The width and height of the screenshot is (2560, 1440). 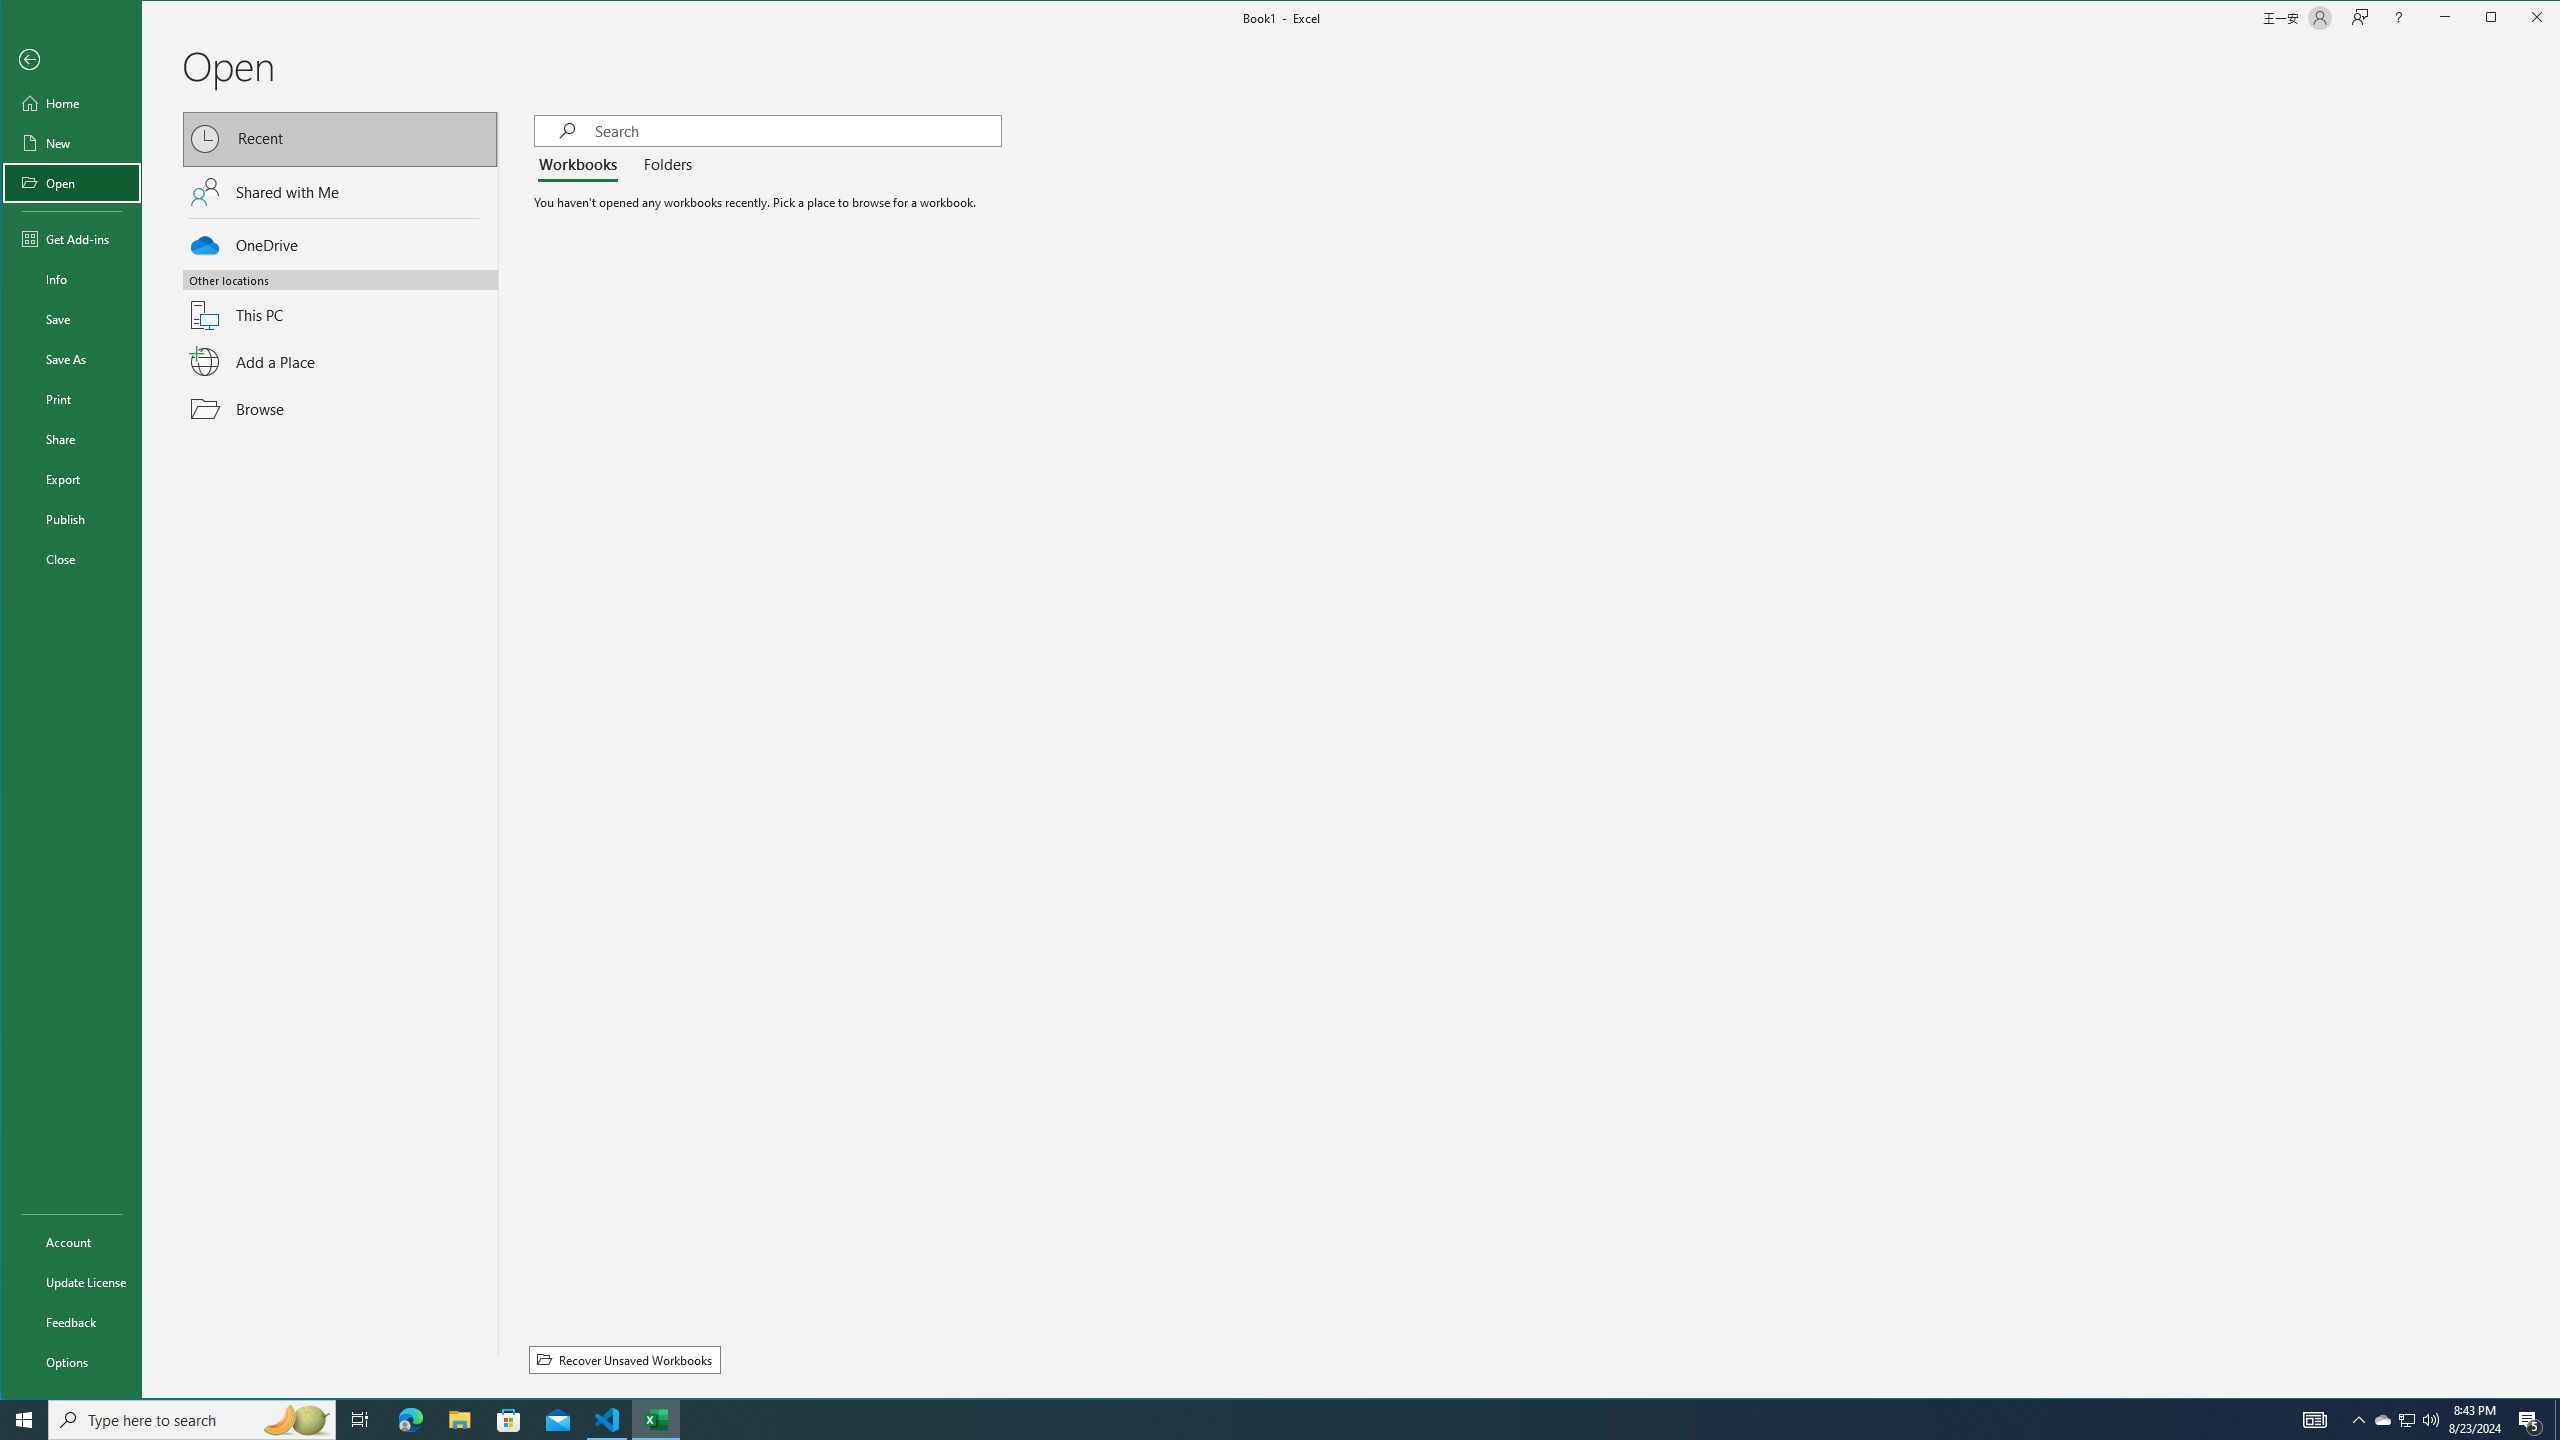 What do you see at coordinates (340, 192) in the screenshot?
I see `Shared with Me` at bounding box center [340, 192].